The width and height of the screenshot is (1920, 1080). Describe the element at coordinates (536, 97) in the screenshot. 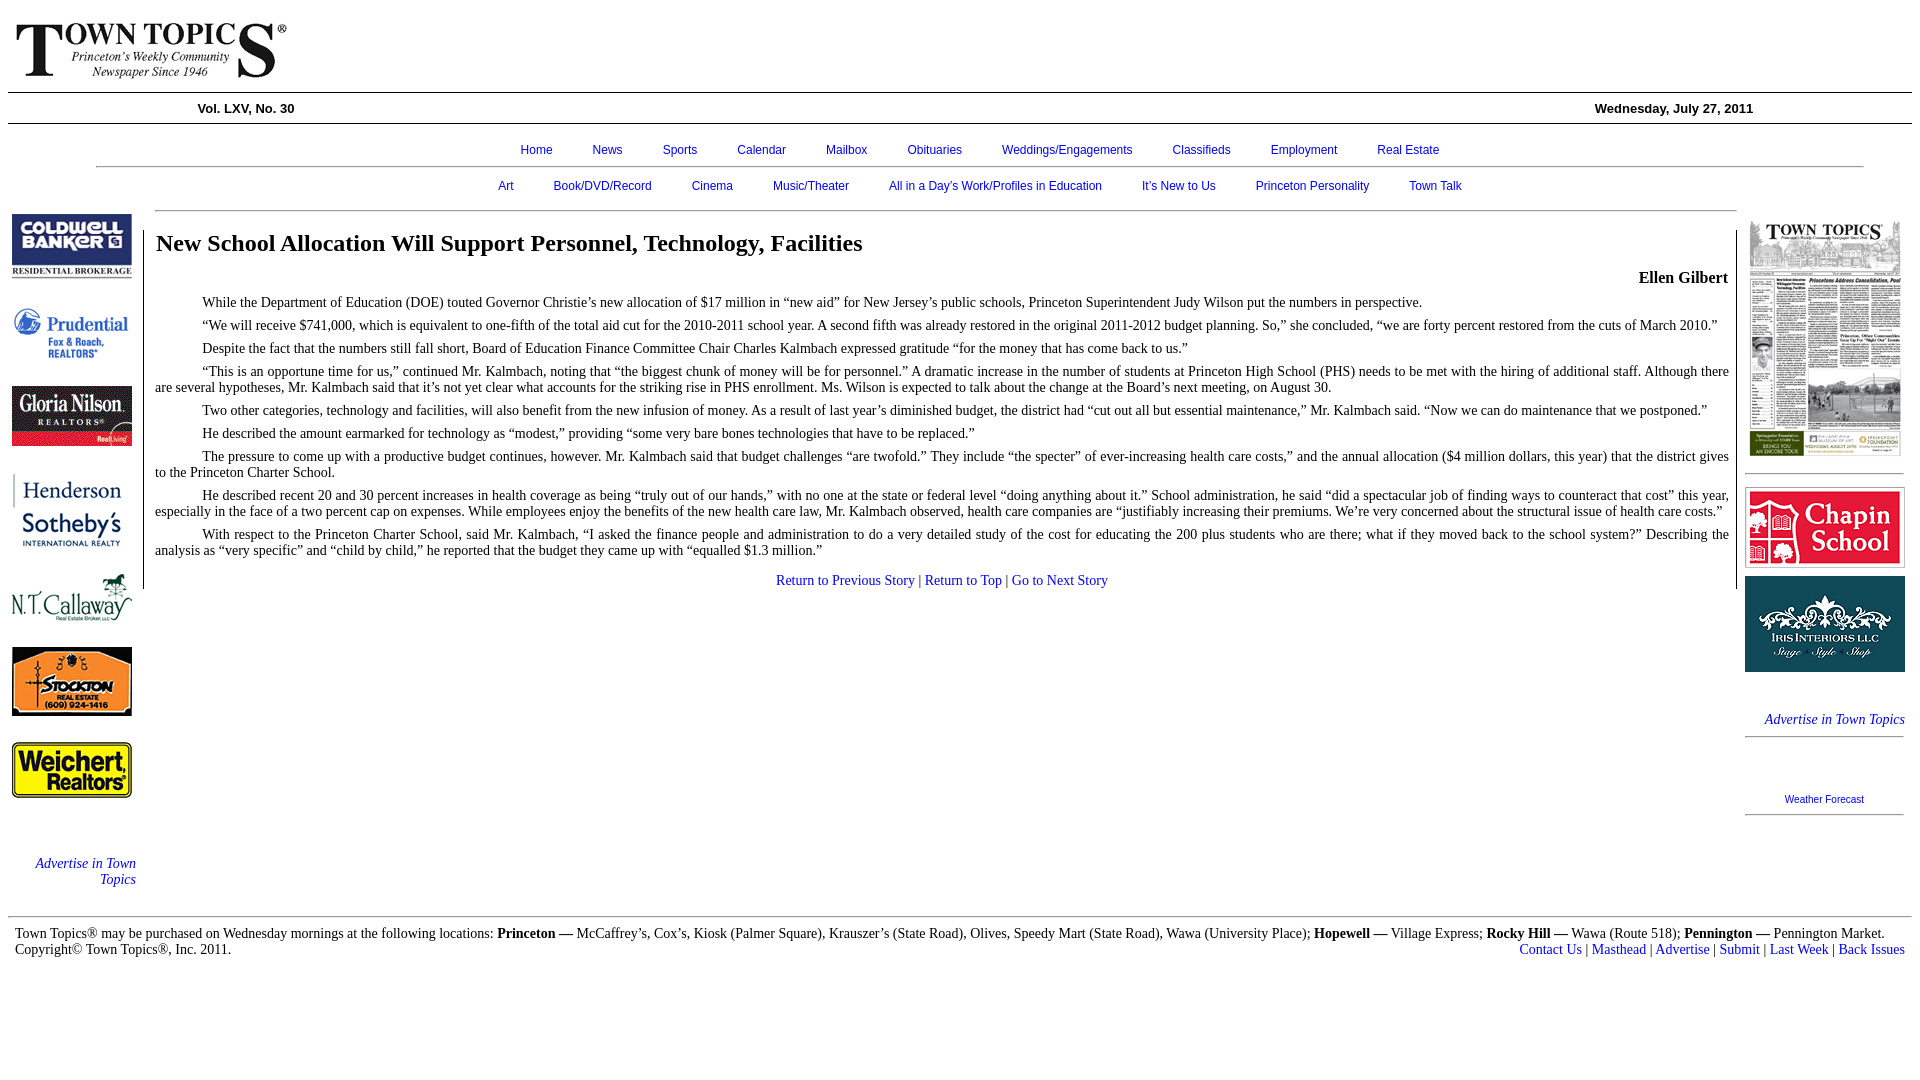

I see `Home` at that location.